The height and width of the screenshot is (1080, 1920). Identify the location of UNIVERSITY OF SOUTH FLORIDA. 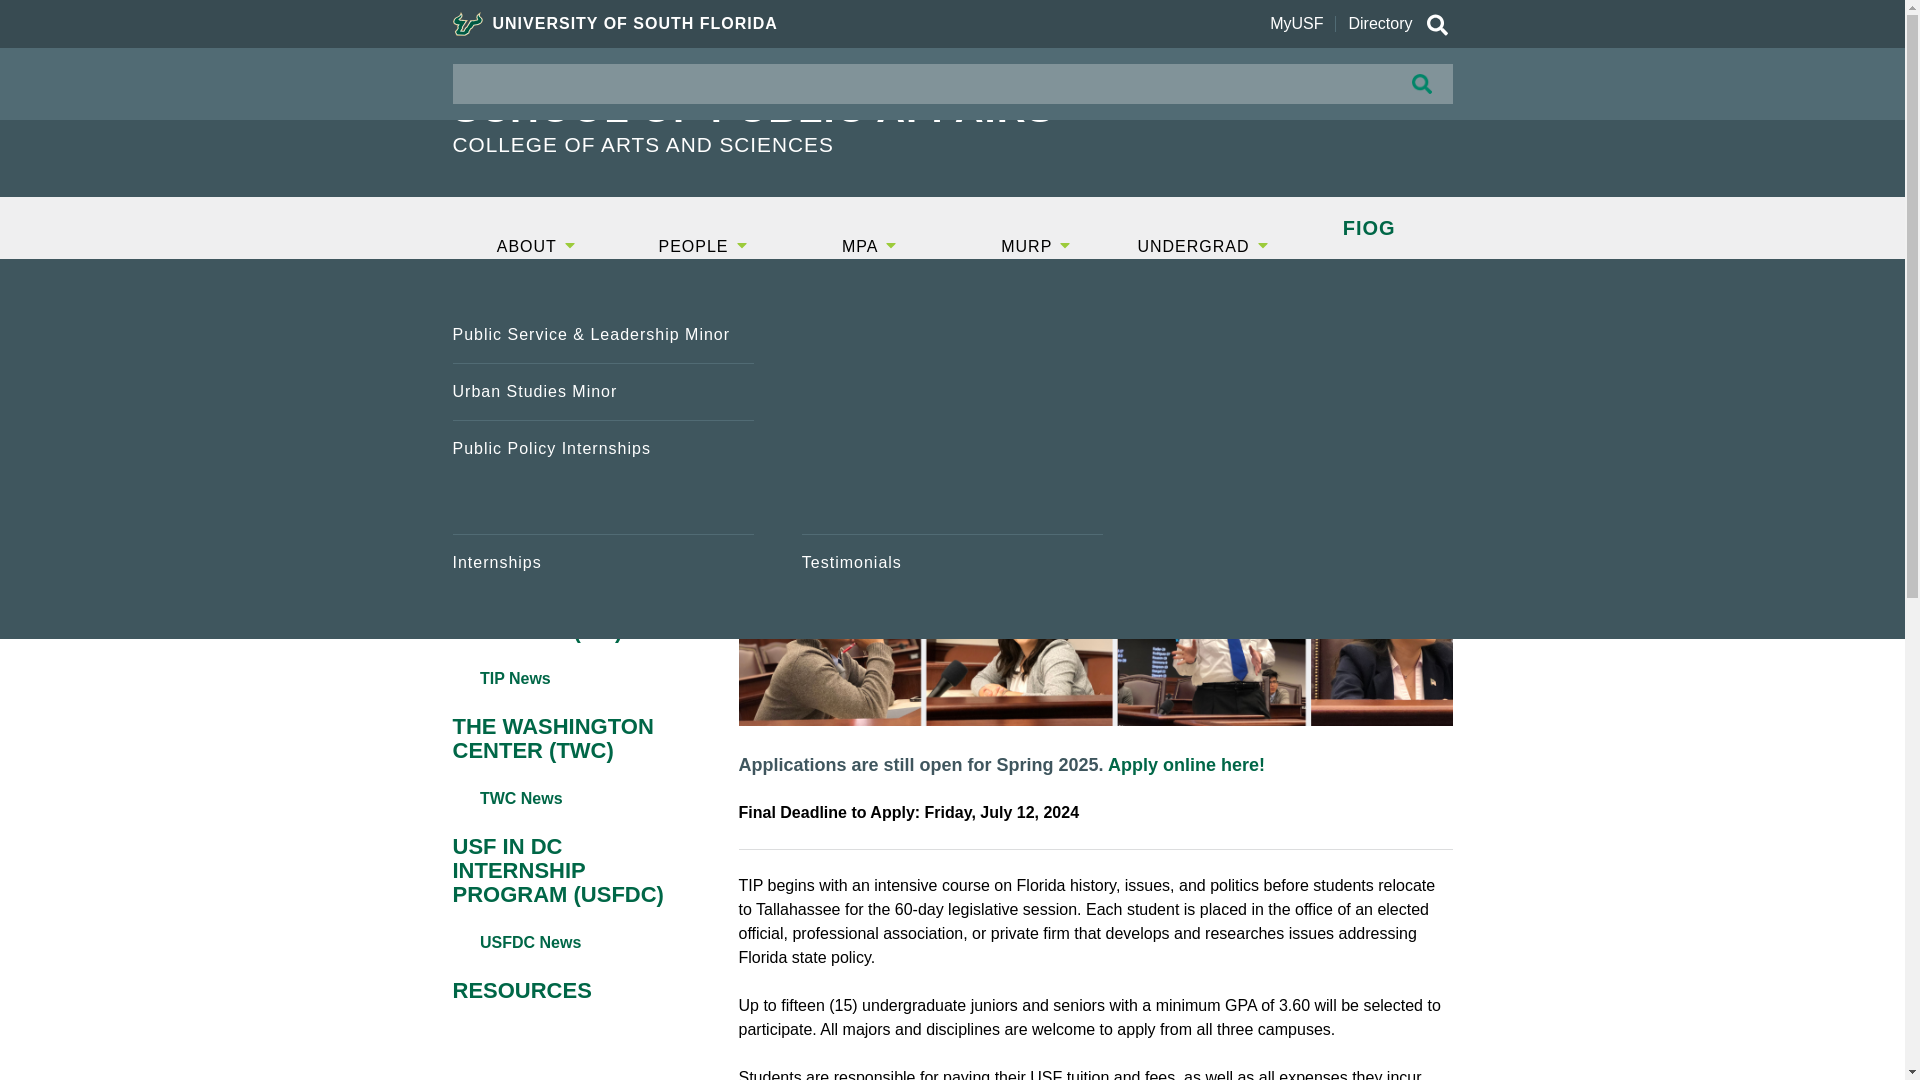
(614, 24).